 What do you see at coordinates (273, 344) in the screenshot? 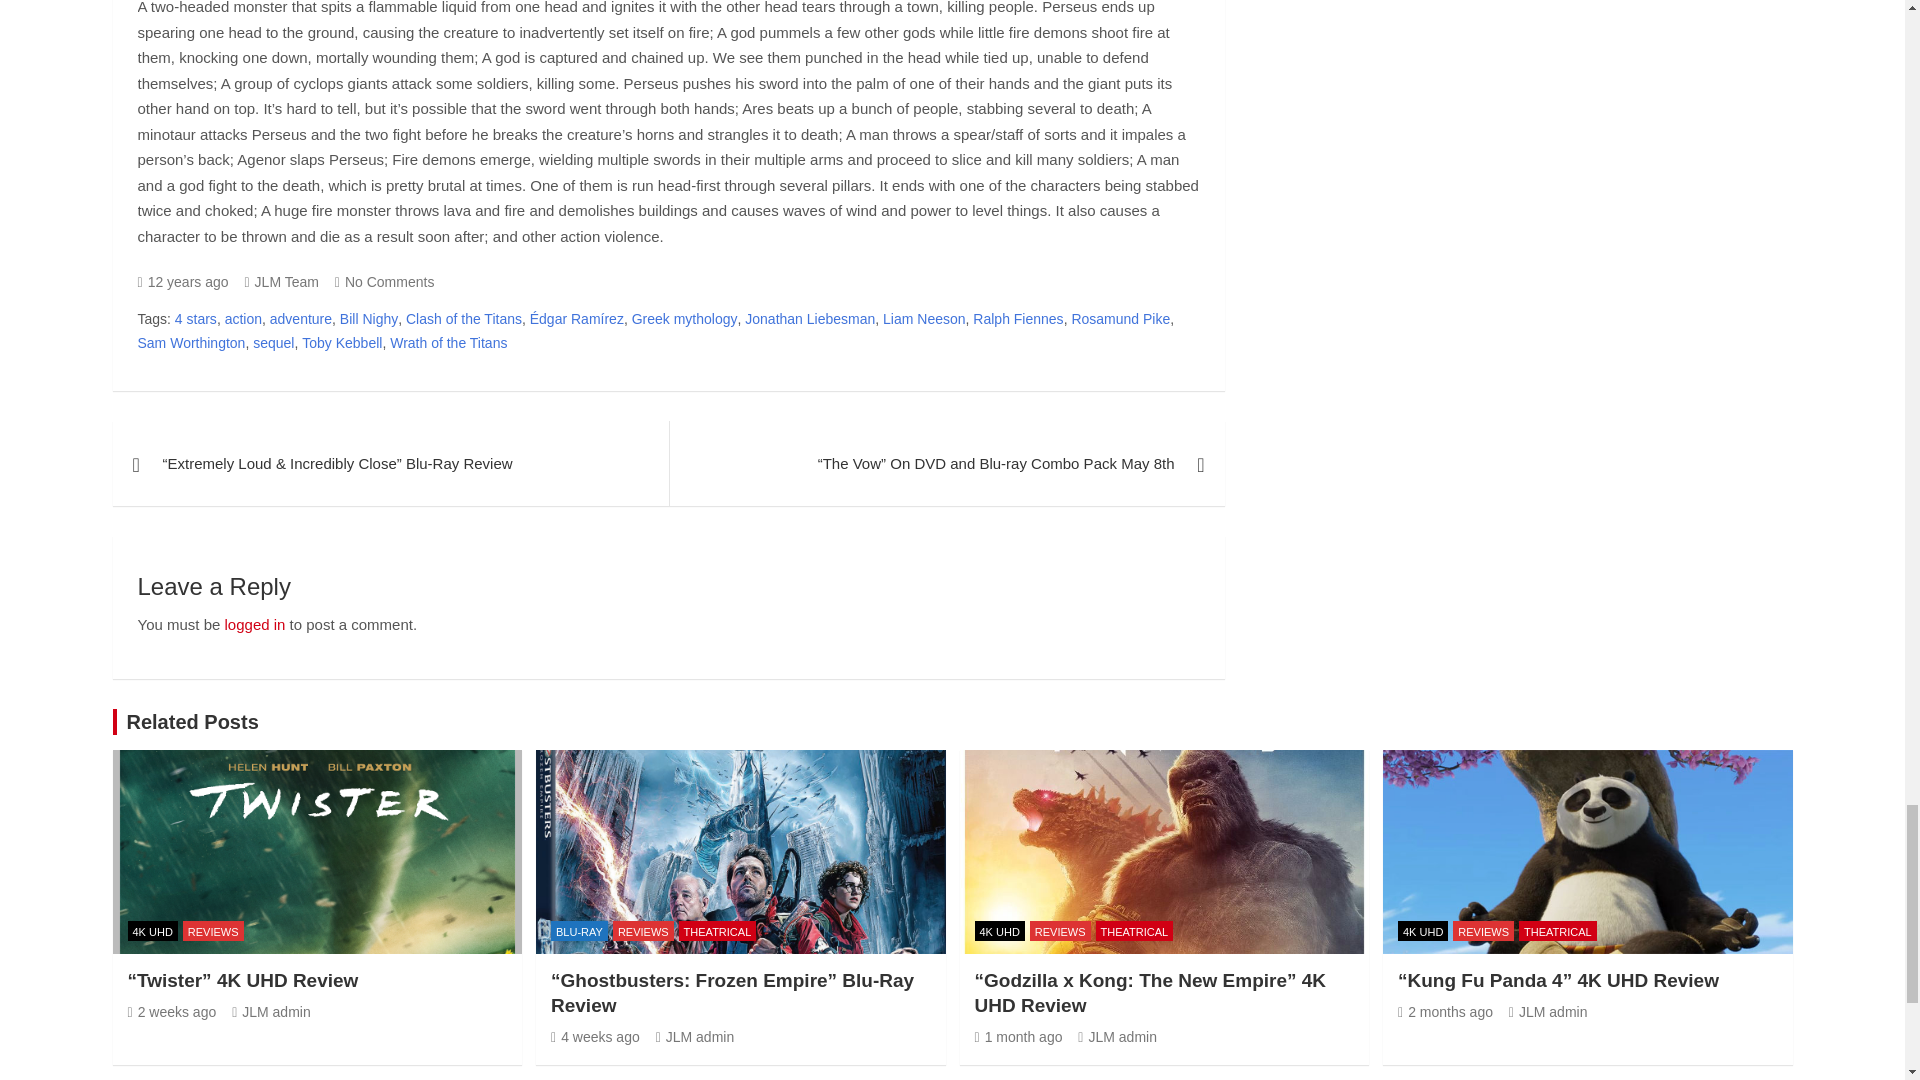
I see `sequel` at bounding box center [273, 344].